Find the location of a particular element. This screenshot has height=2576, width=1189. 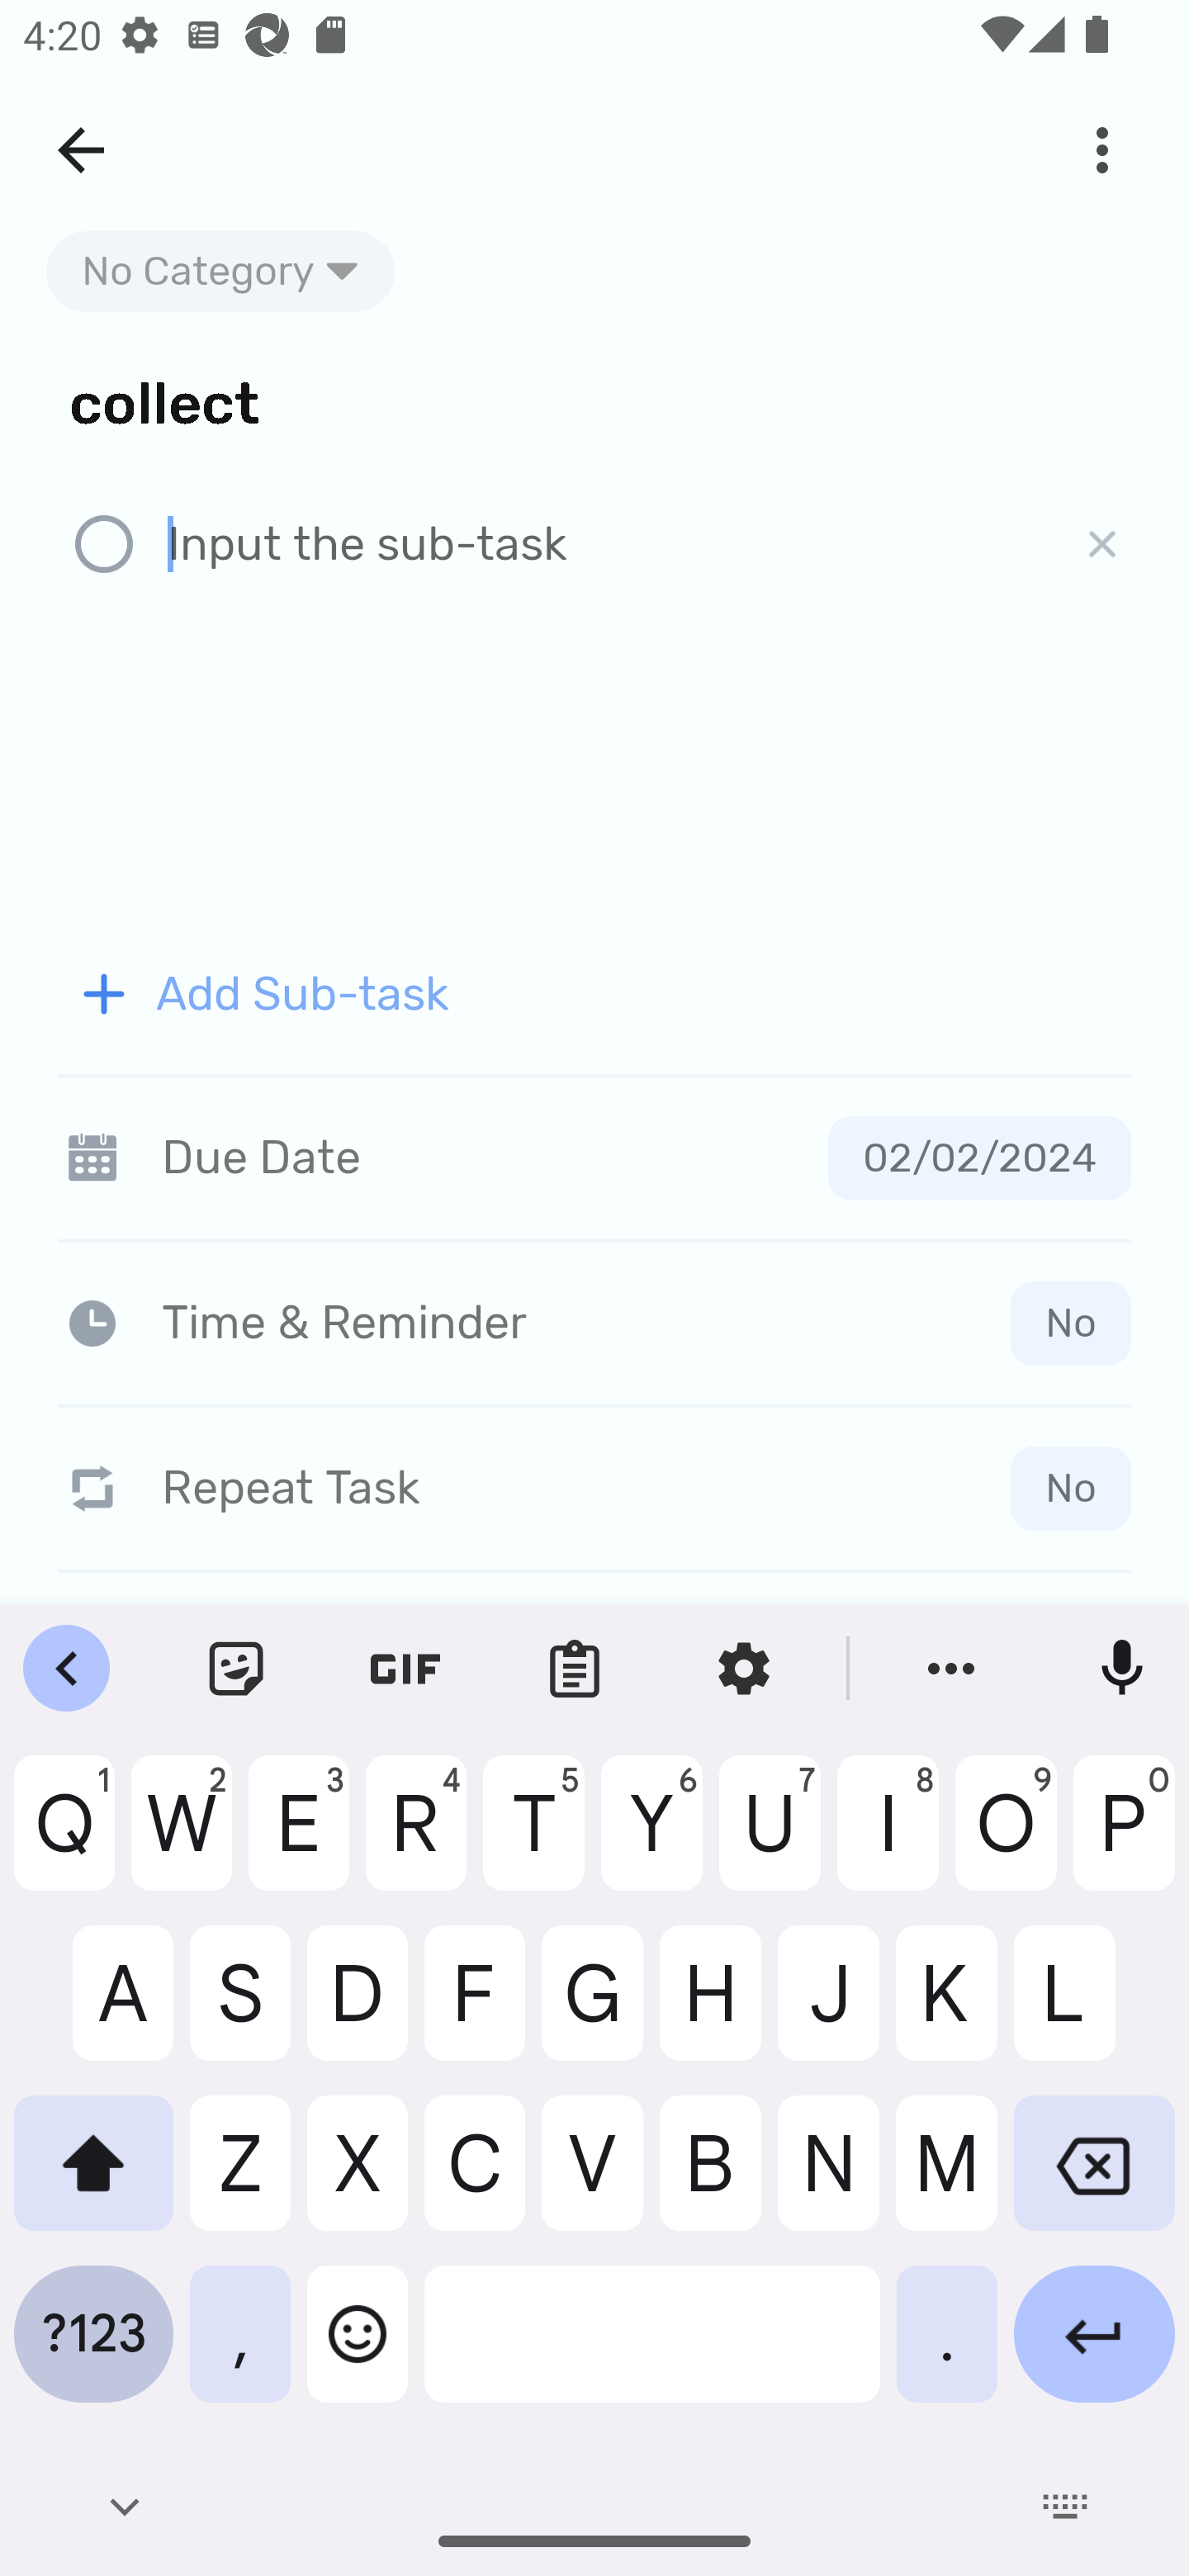

No Category is located at coordinates (220, 271).